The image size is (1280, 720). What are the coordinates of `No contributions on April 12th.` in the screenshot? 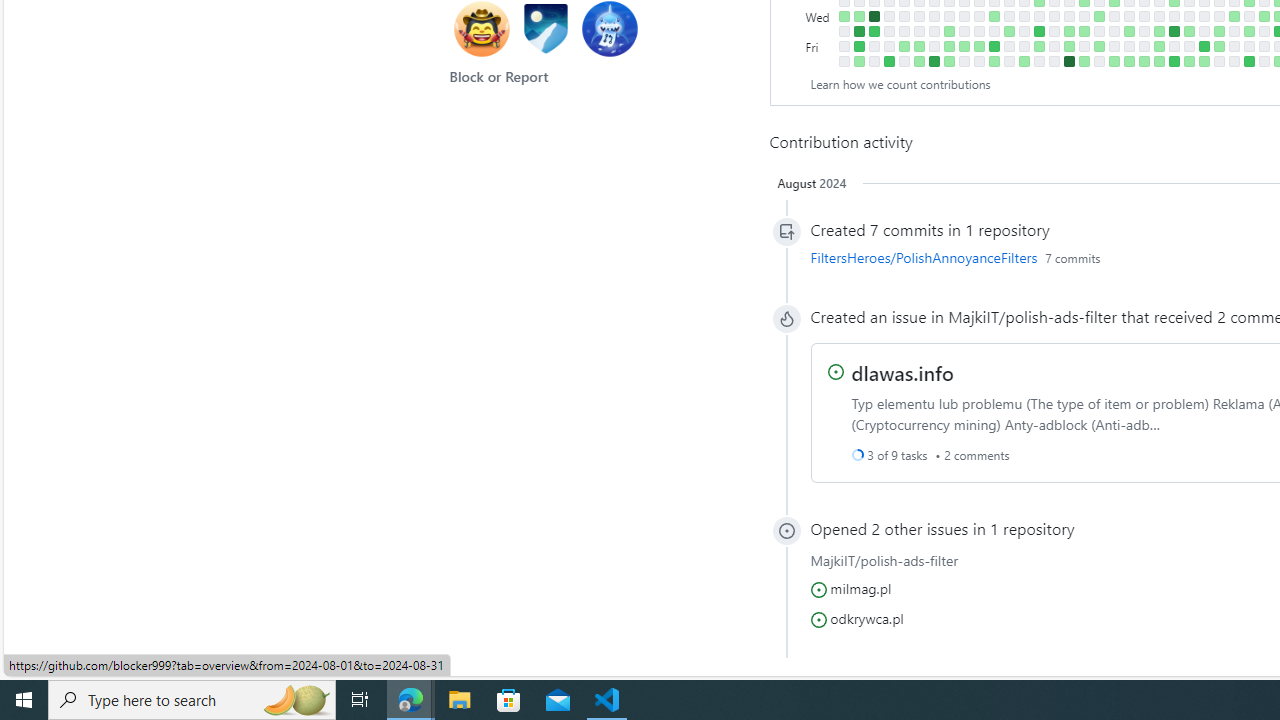 It's located at (1054, 46).